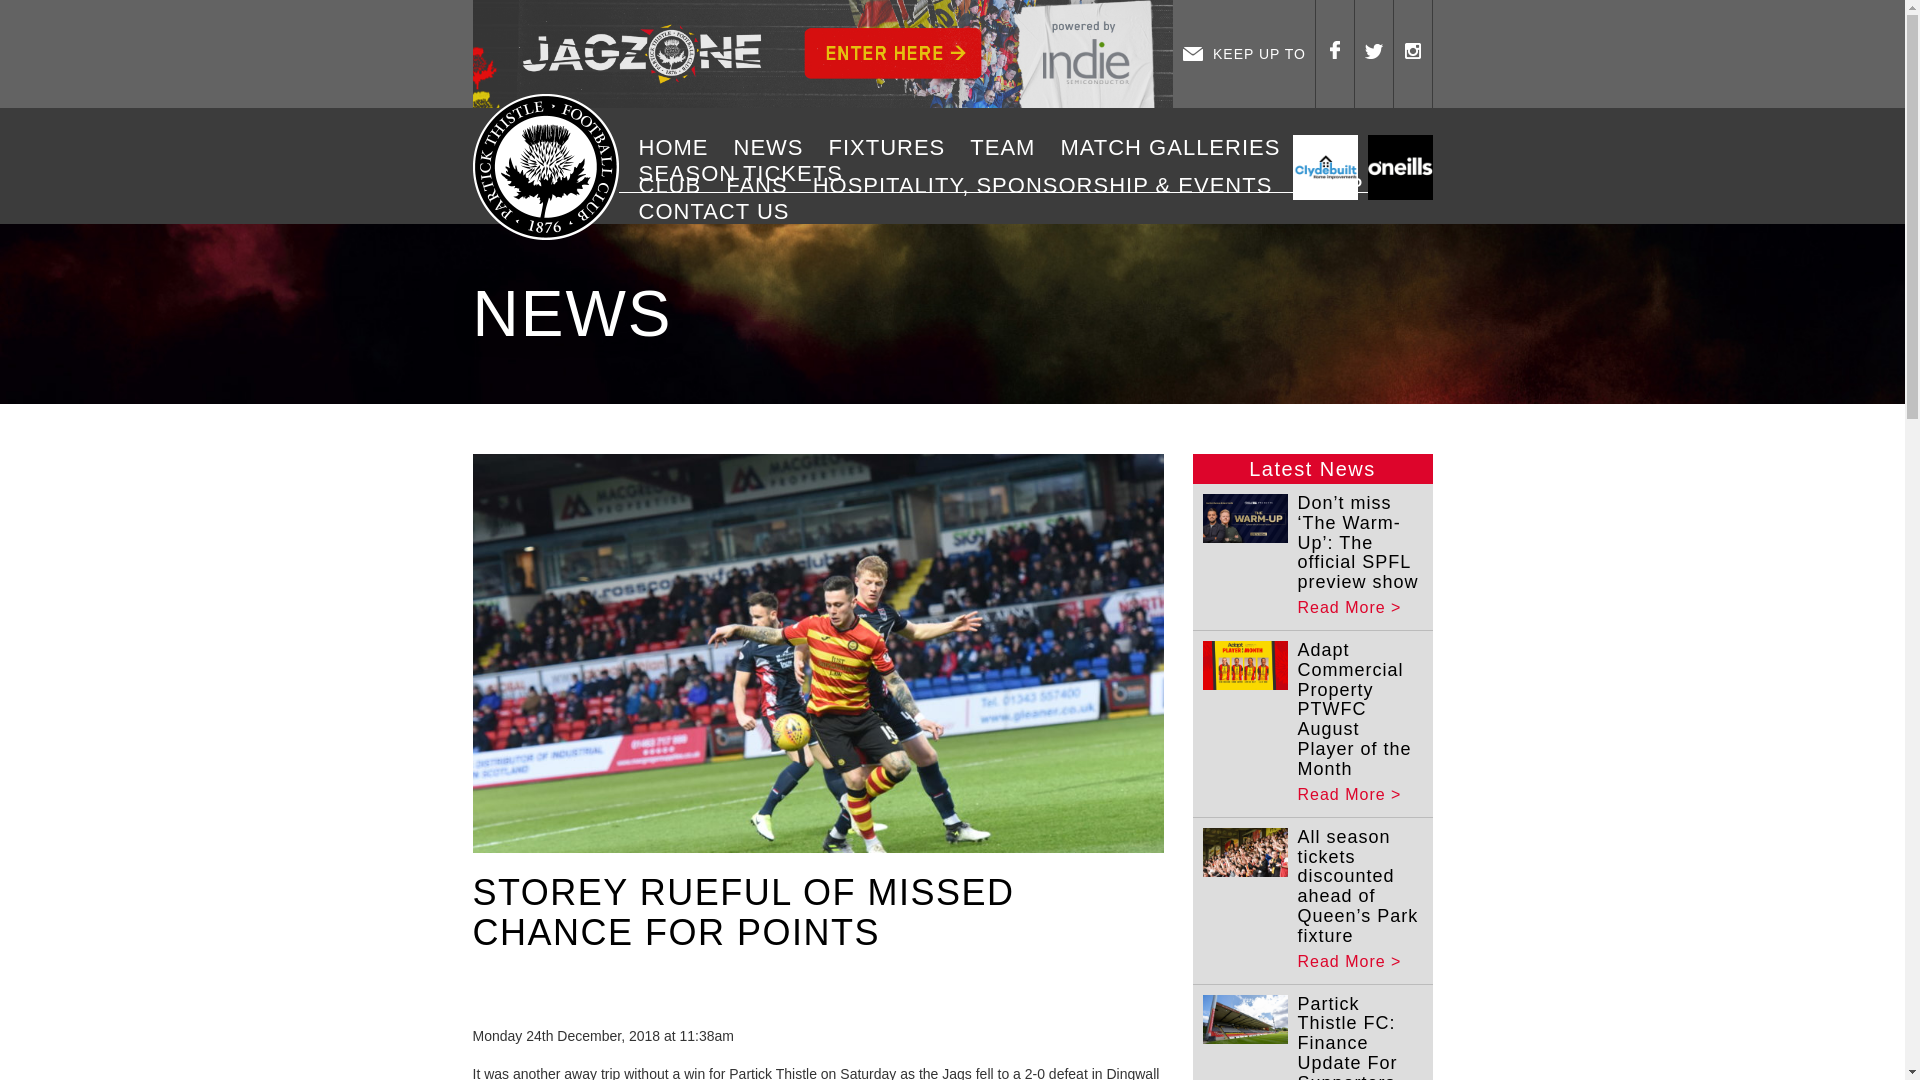 This screenshot has width=1920, height=1080. I want to click on NEWS, so click(775, 148).